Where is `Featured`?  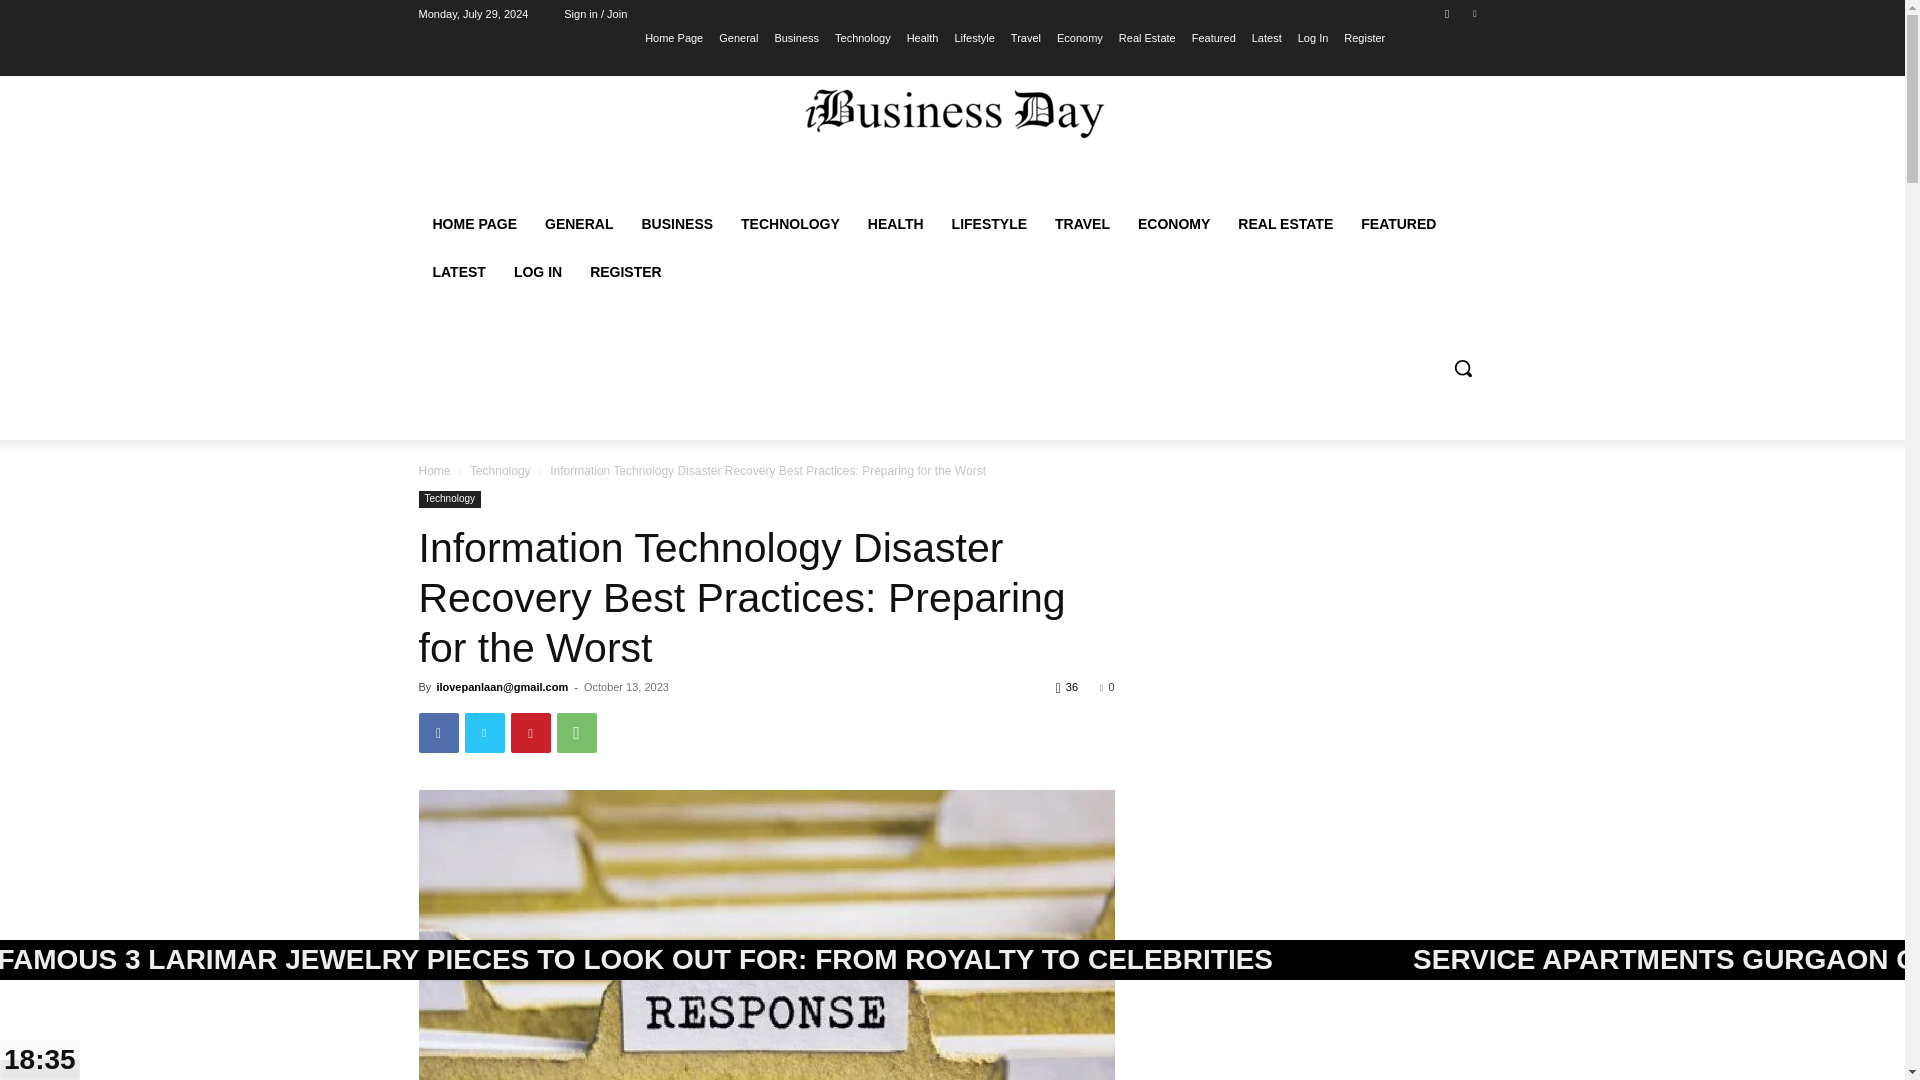 Featured is located at coordinates (1214, 37).